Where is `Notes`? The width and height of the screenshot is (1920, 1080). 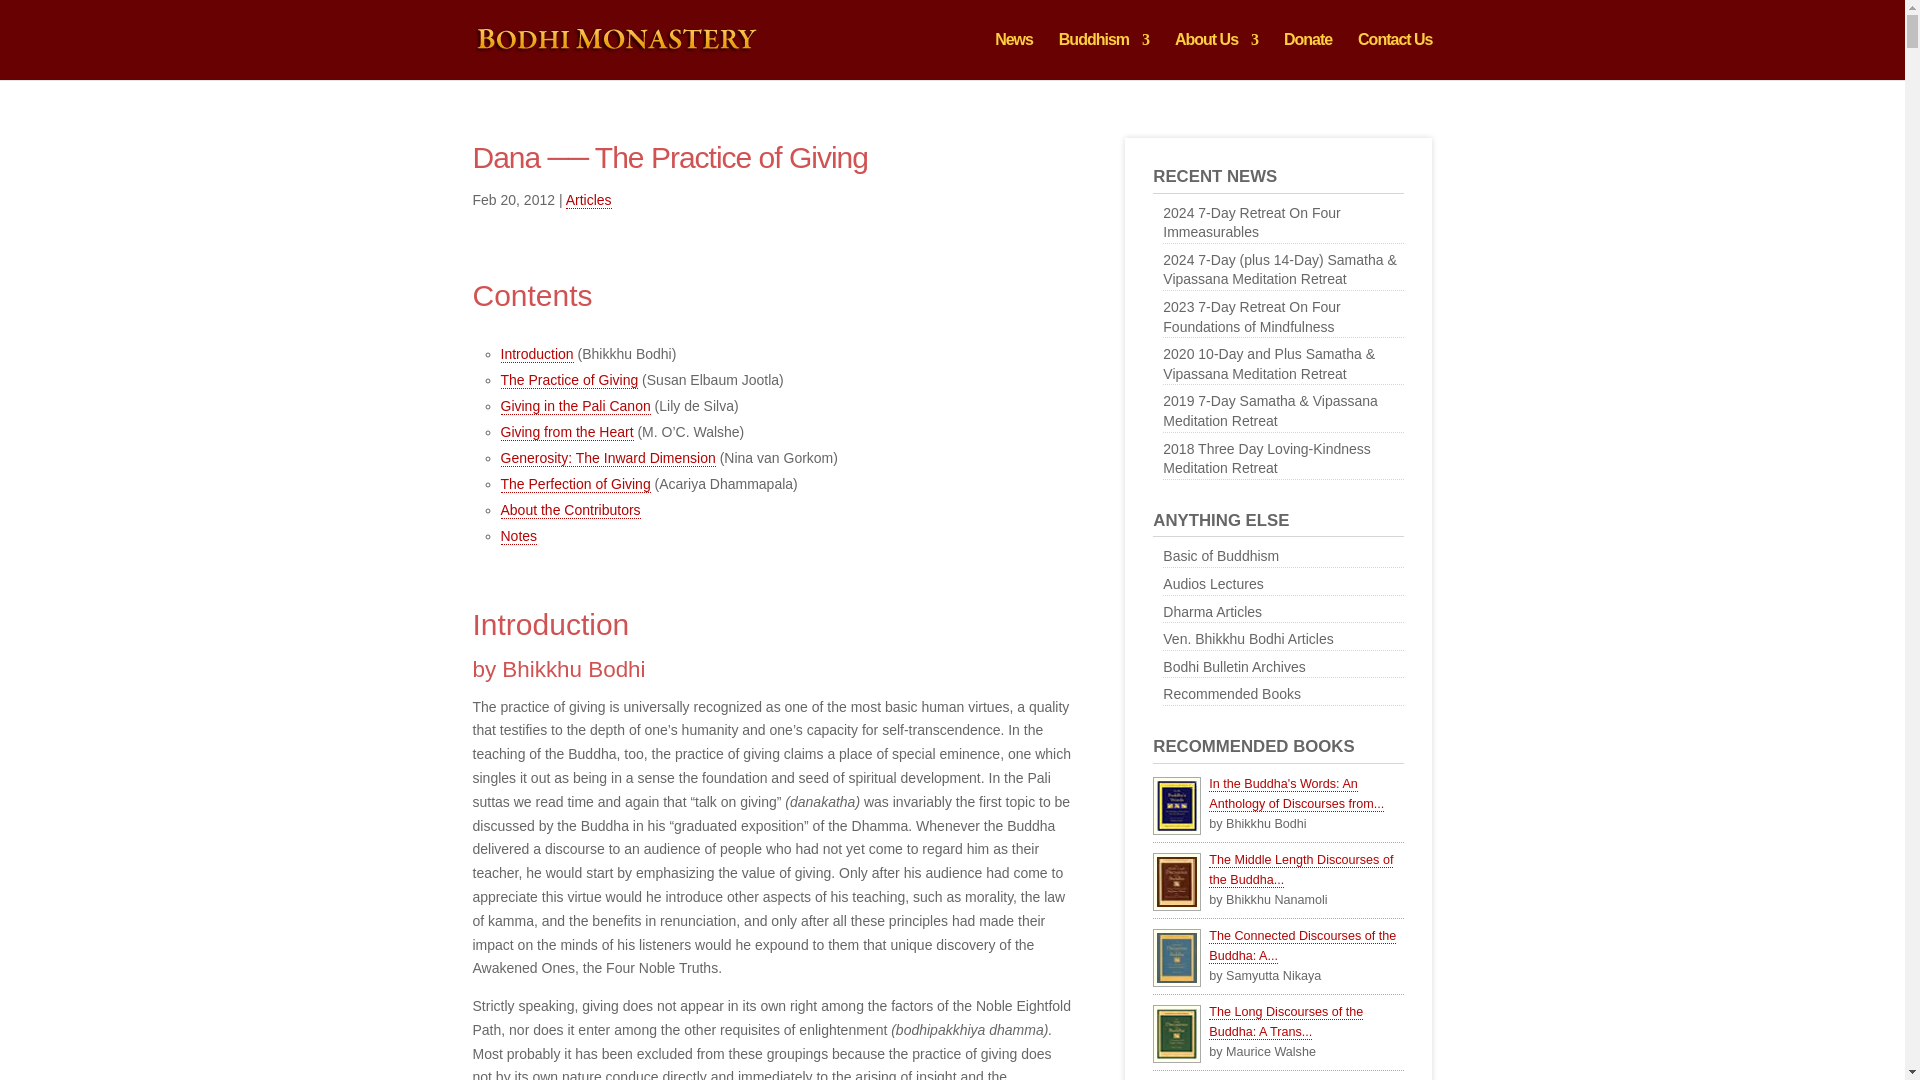
Notes is located at coordinates (518, 536).